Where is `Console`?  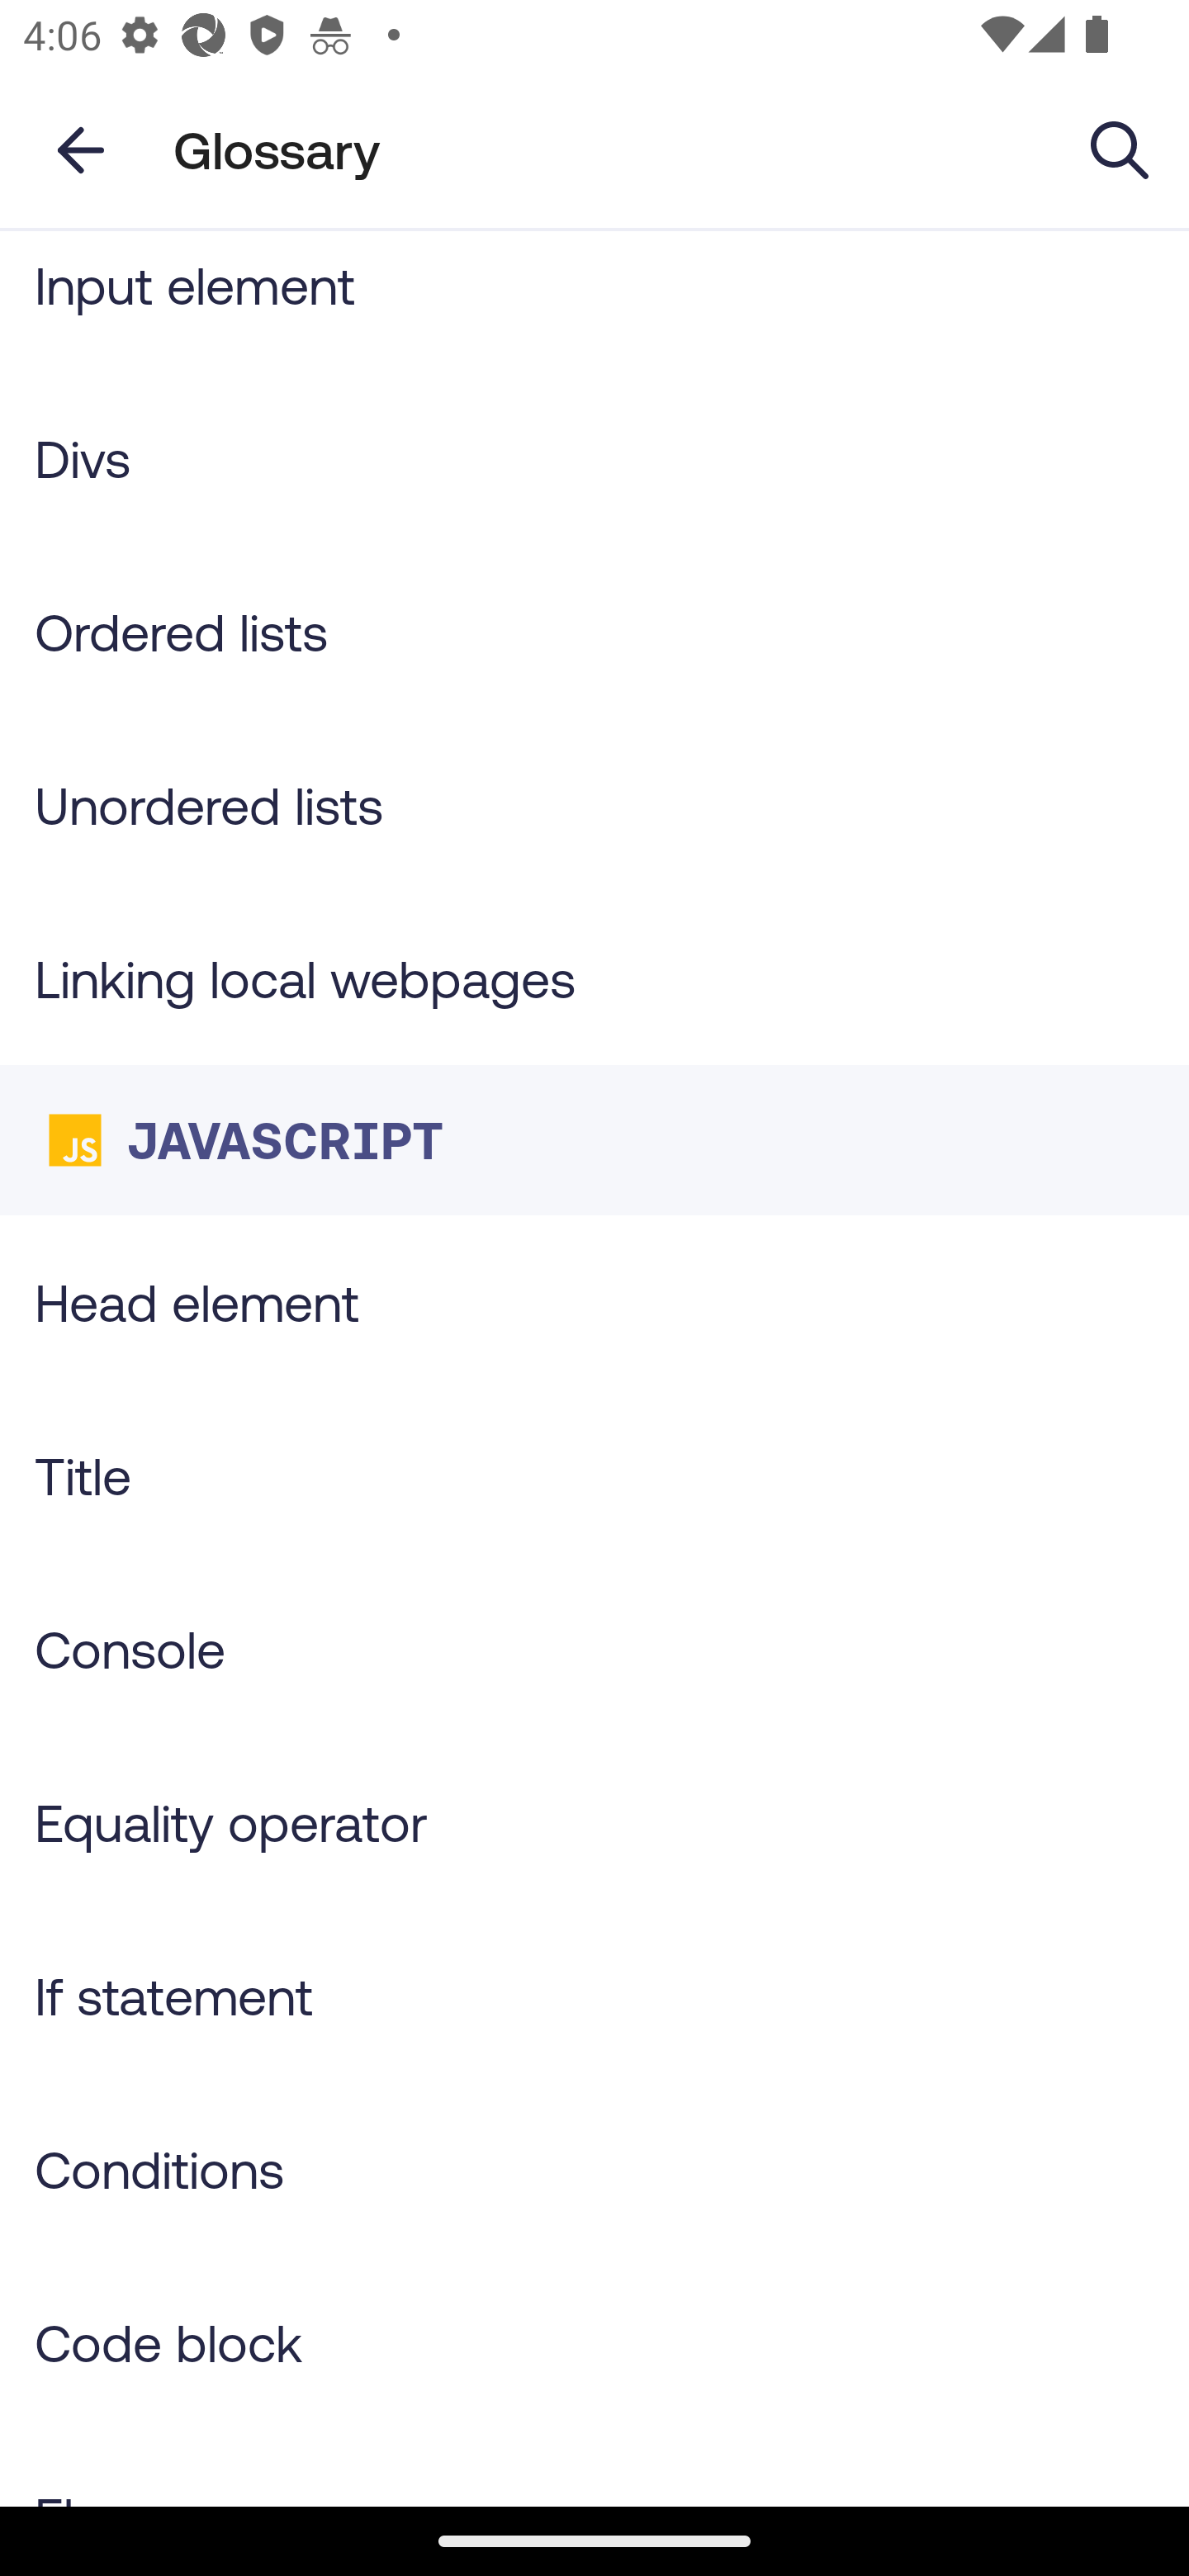 Console is located at coordinates (594, 1648).